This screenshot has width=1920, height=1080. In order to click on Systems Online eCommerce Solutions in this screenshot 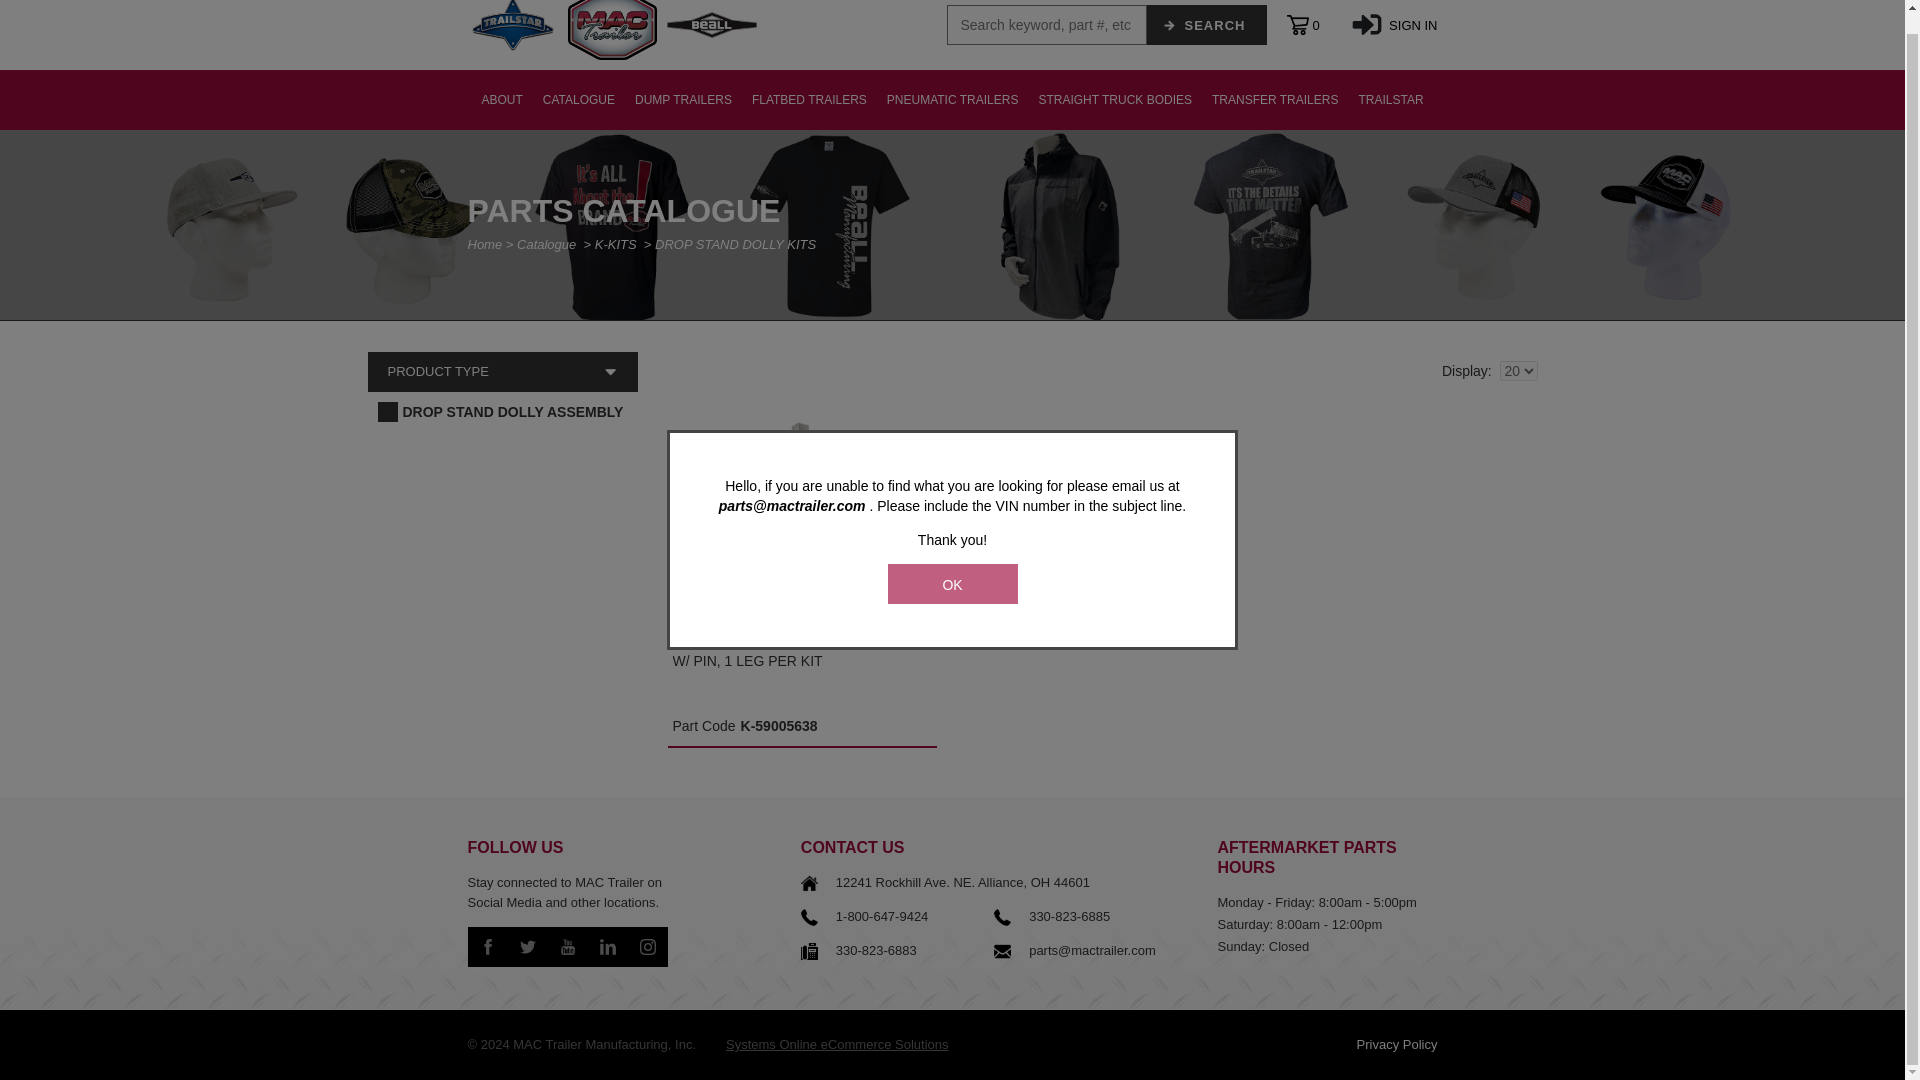, I will do `click(836, 1044)`.